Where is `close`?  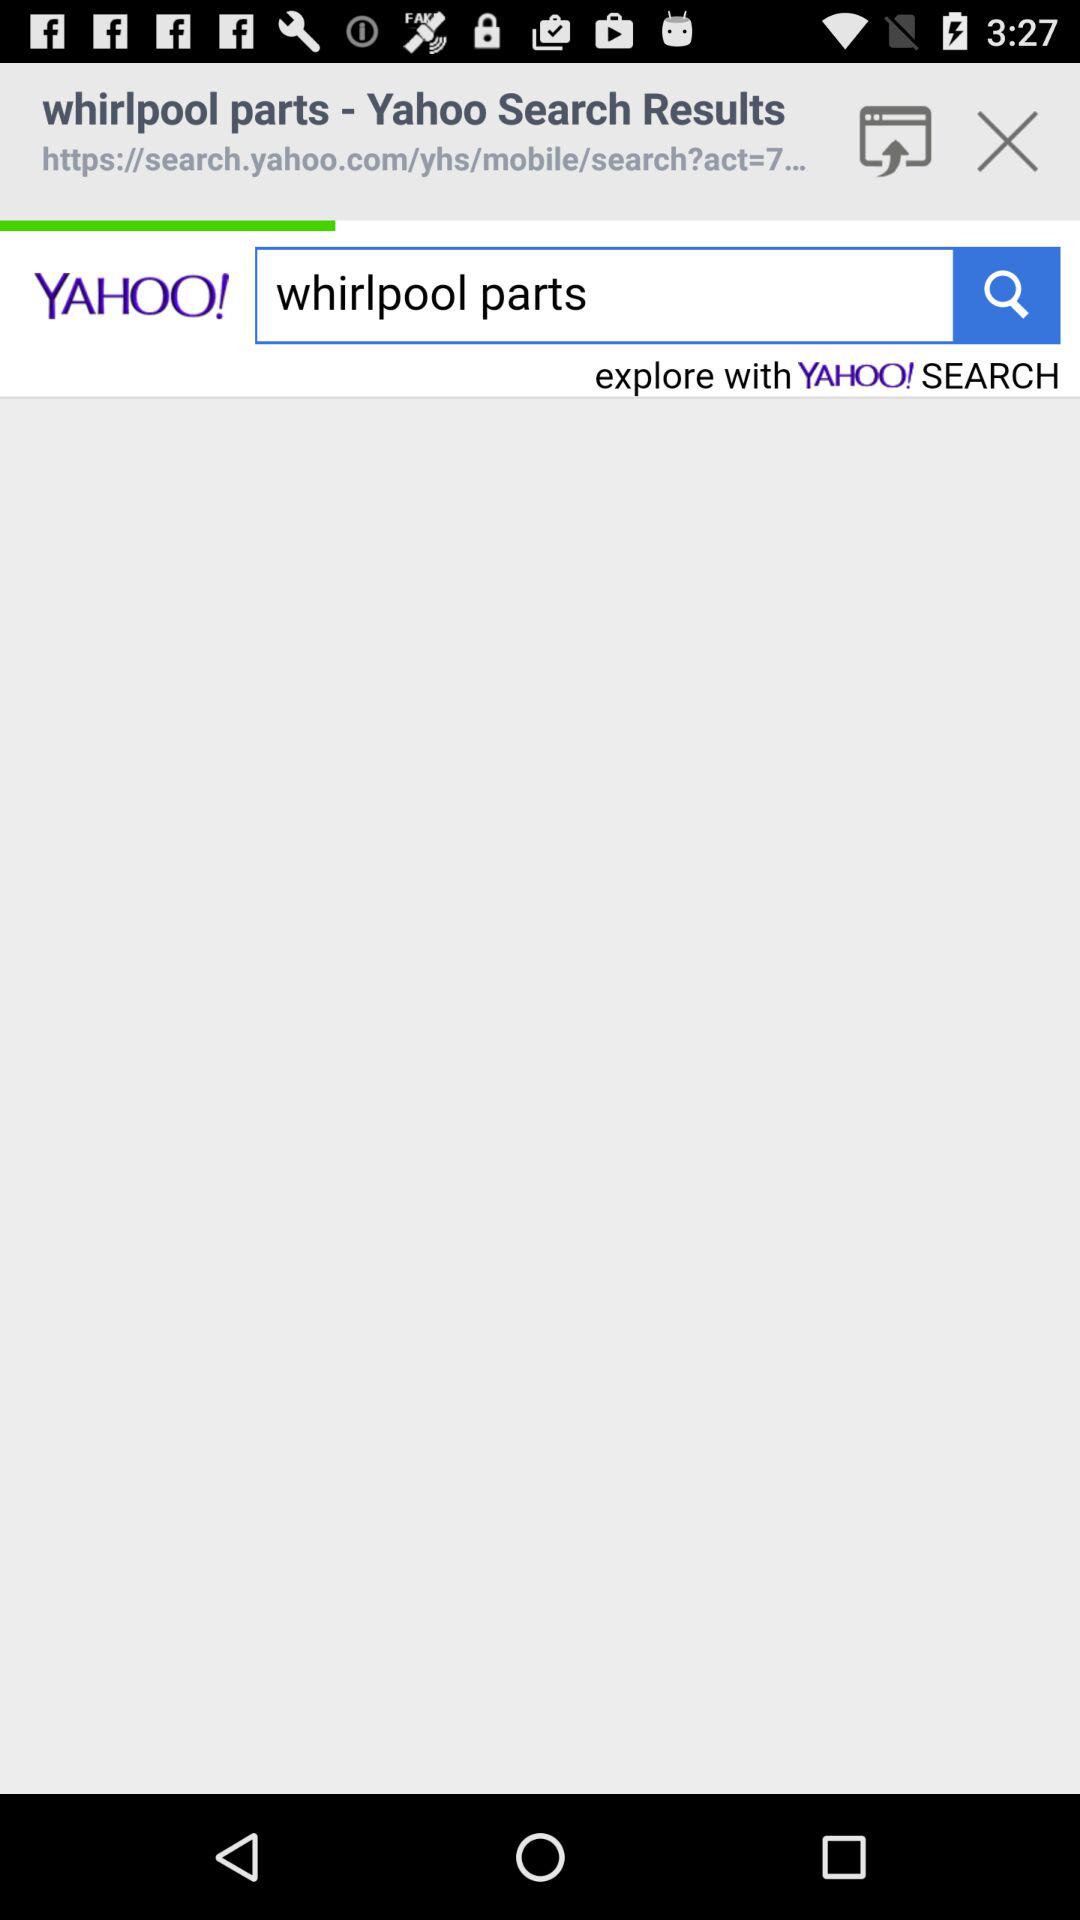 close is located at coordinates (1008, 141).